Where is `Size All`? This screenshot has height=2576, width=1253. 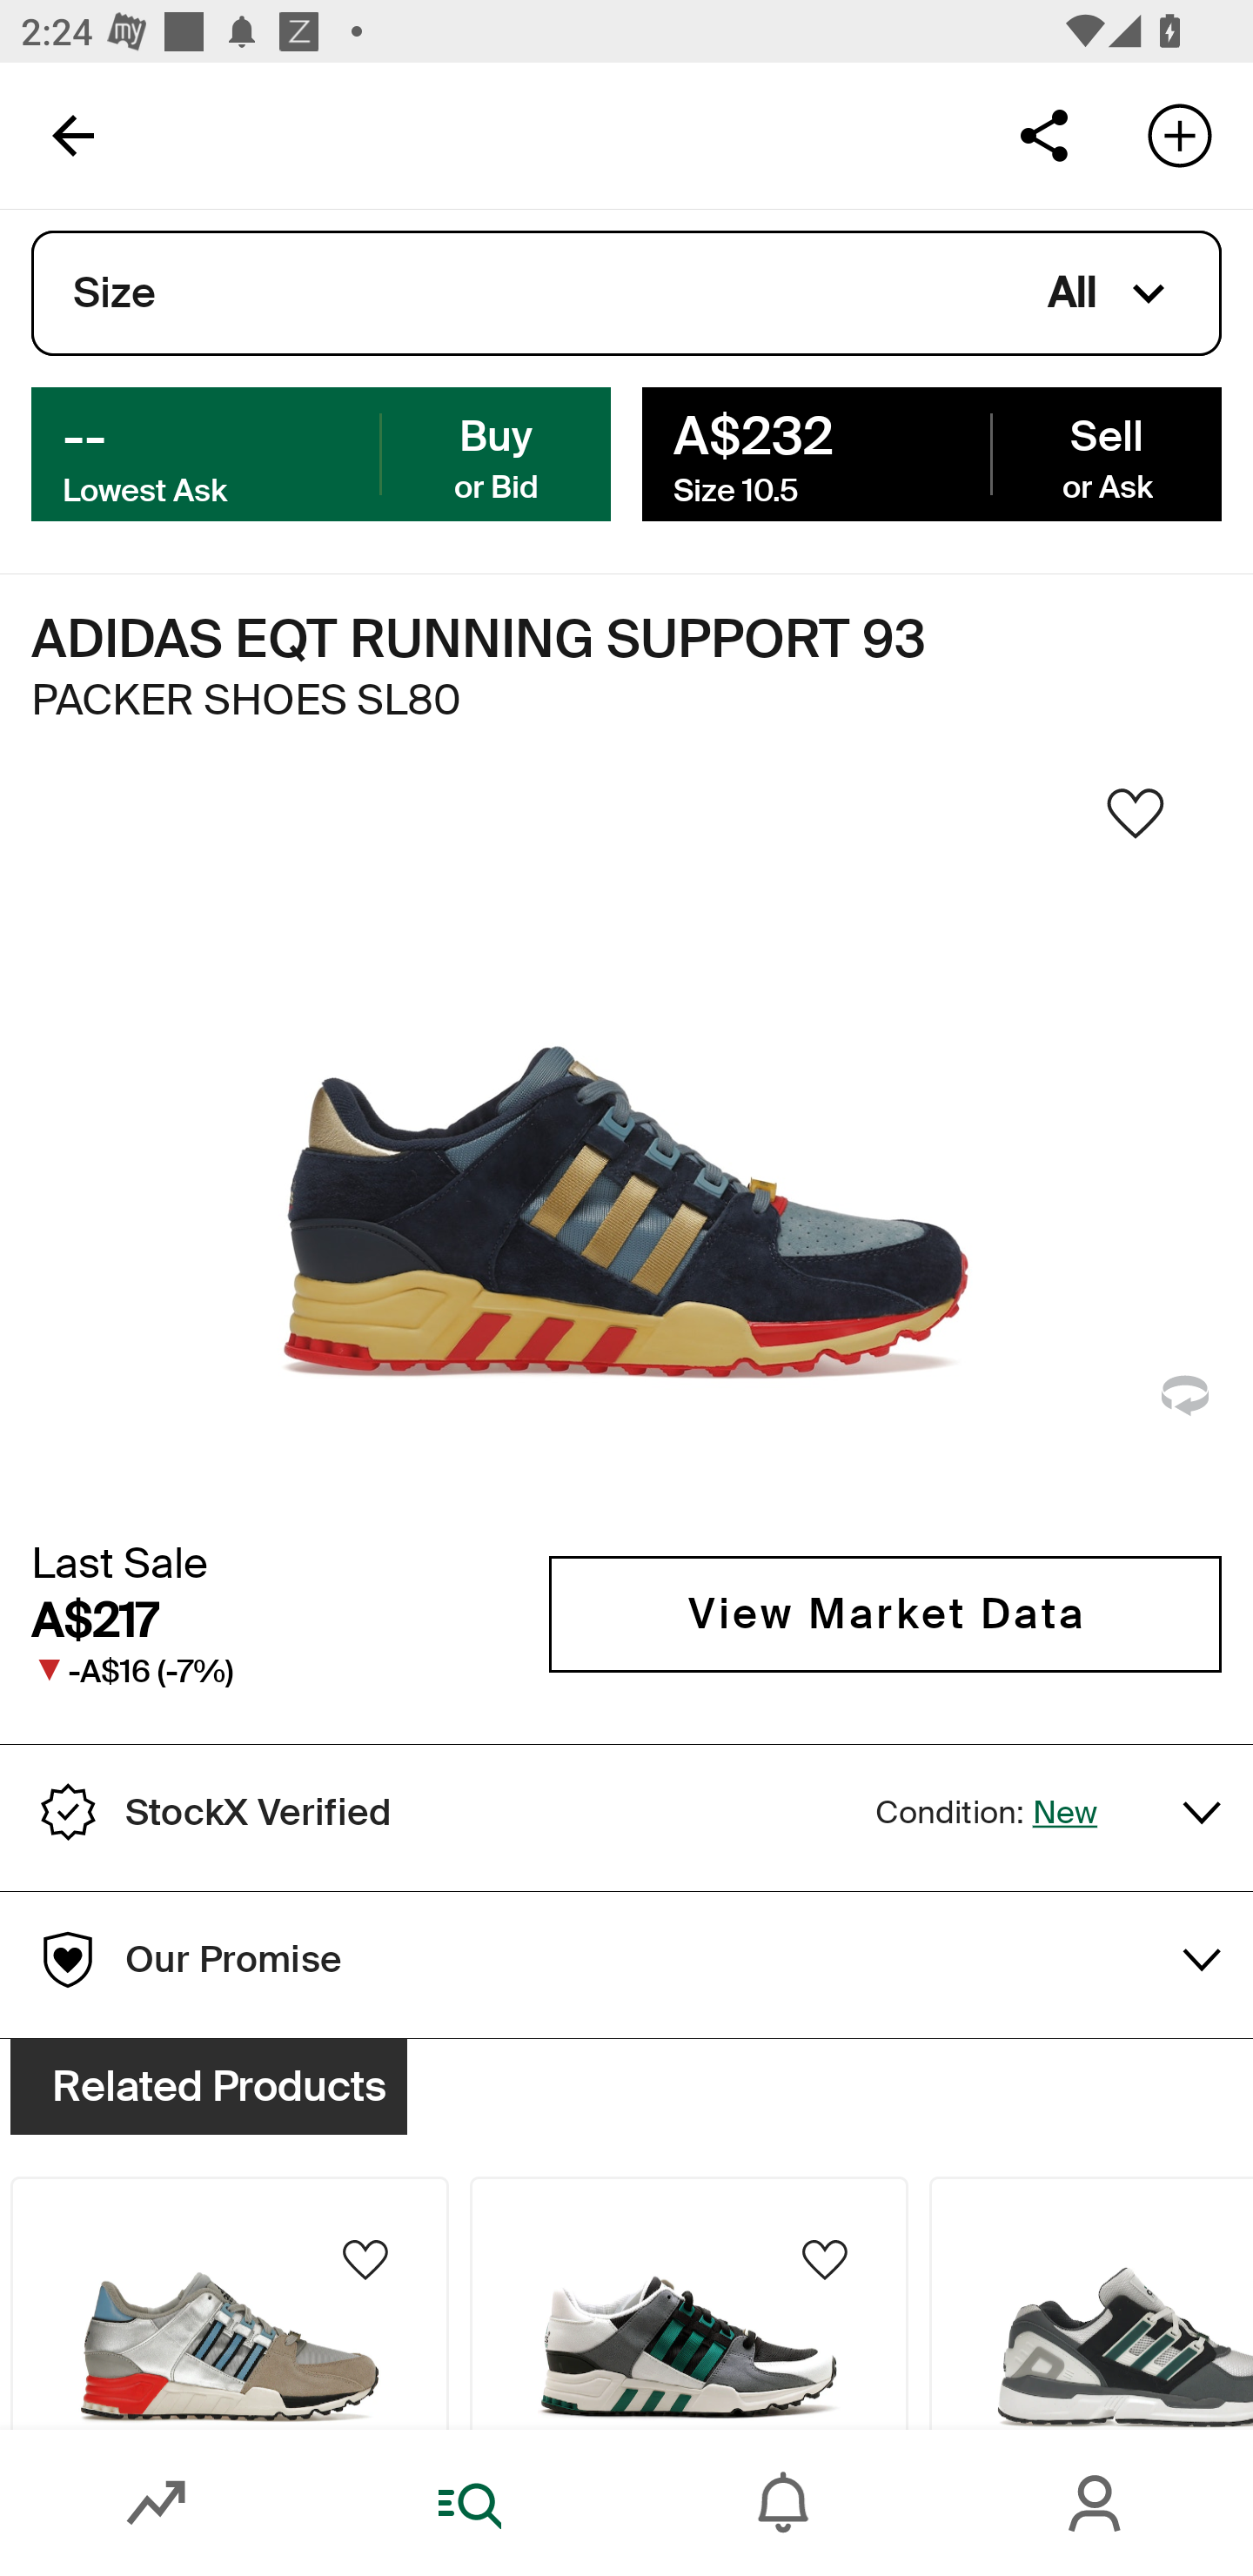 Size All is located at coordinates (626, 293).